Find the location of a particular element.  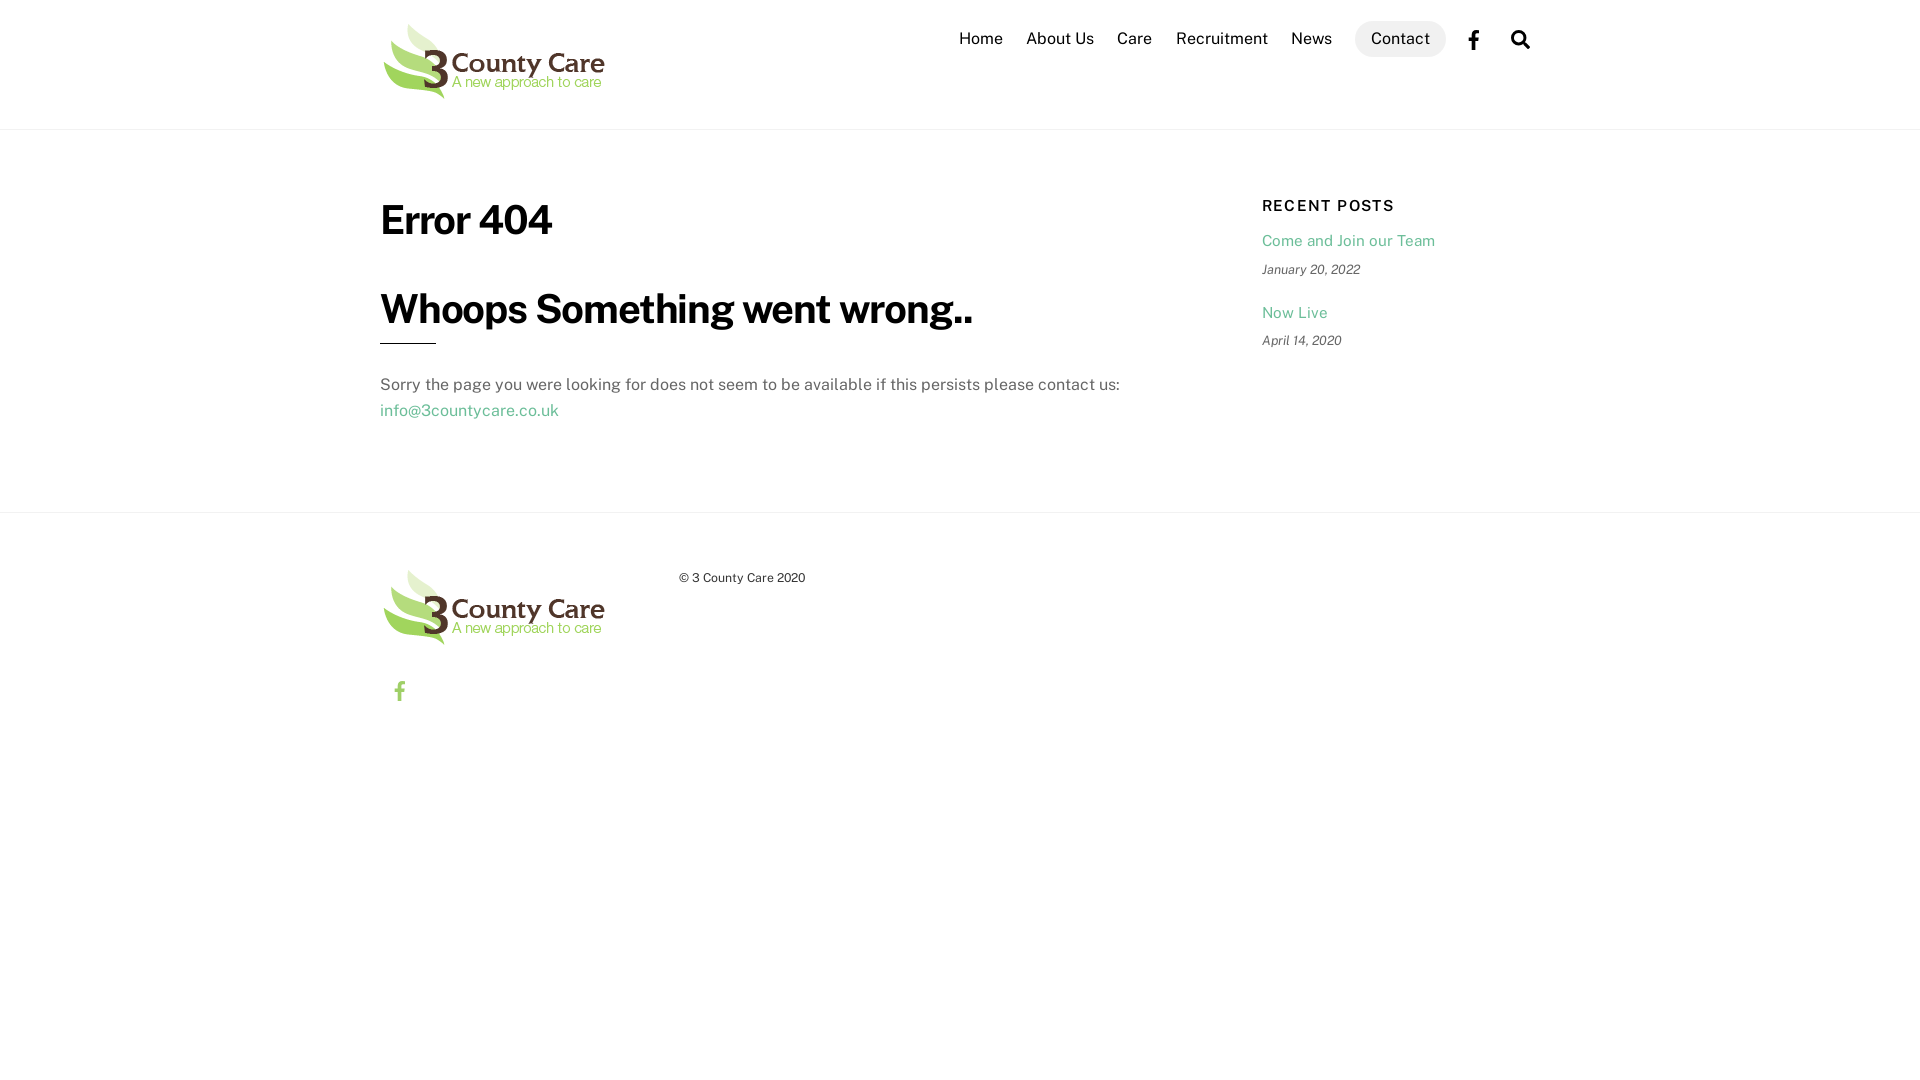

Contact is located at coordinates (1400, 39).